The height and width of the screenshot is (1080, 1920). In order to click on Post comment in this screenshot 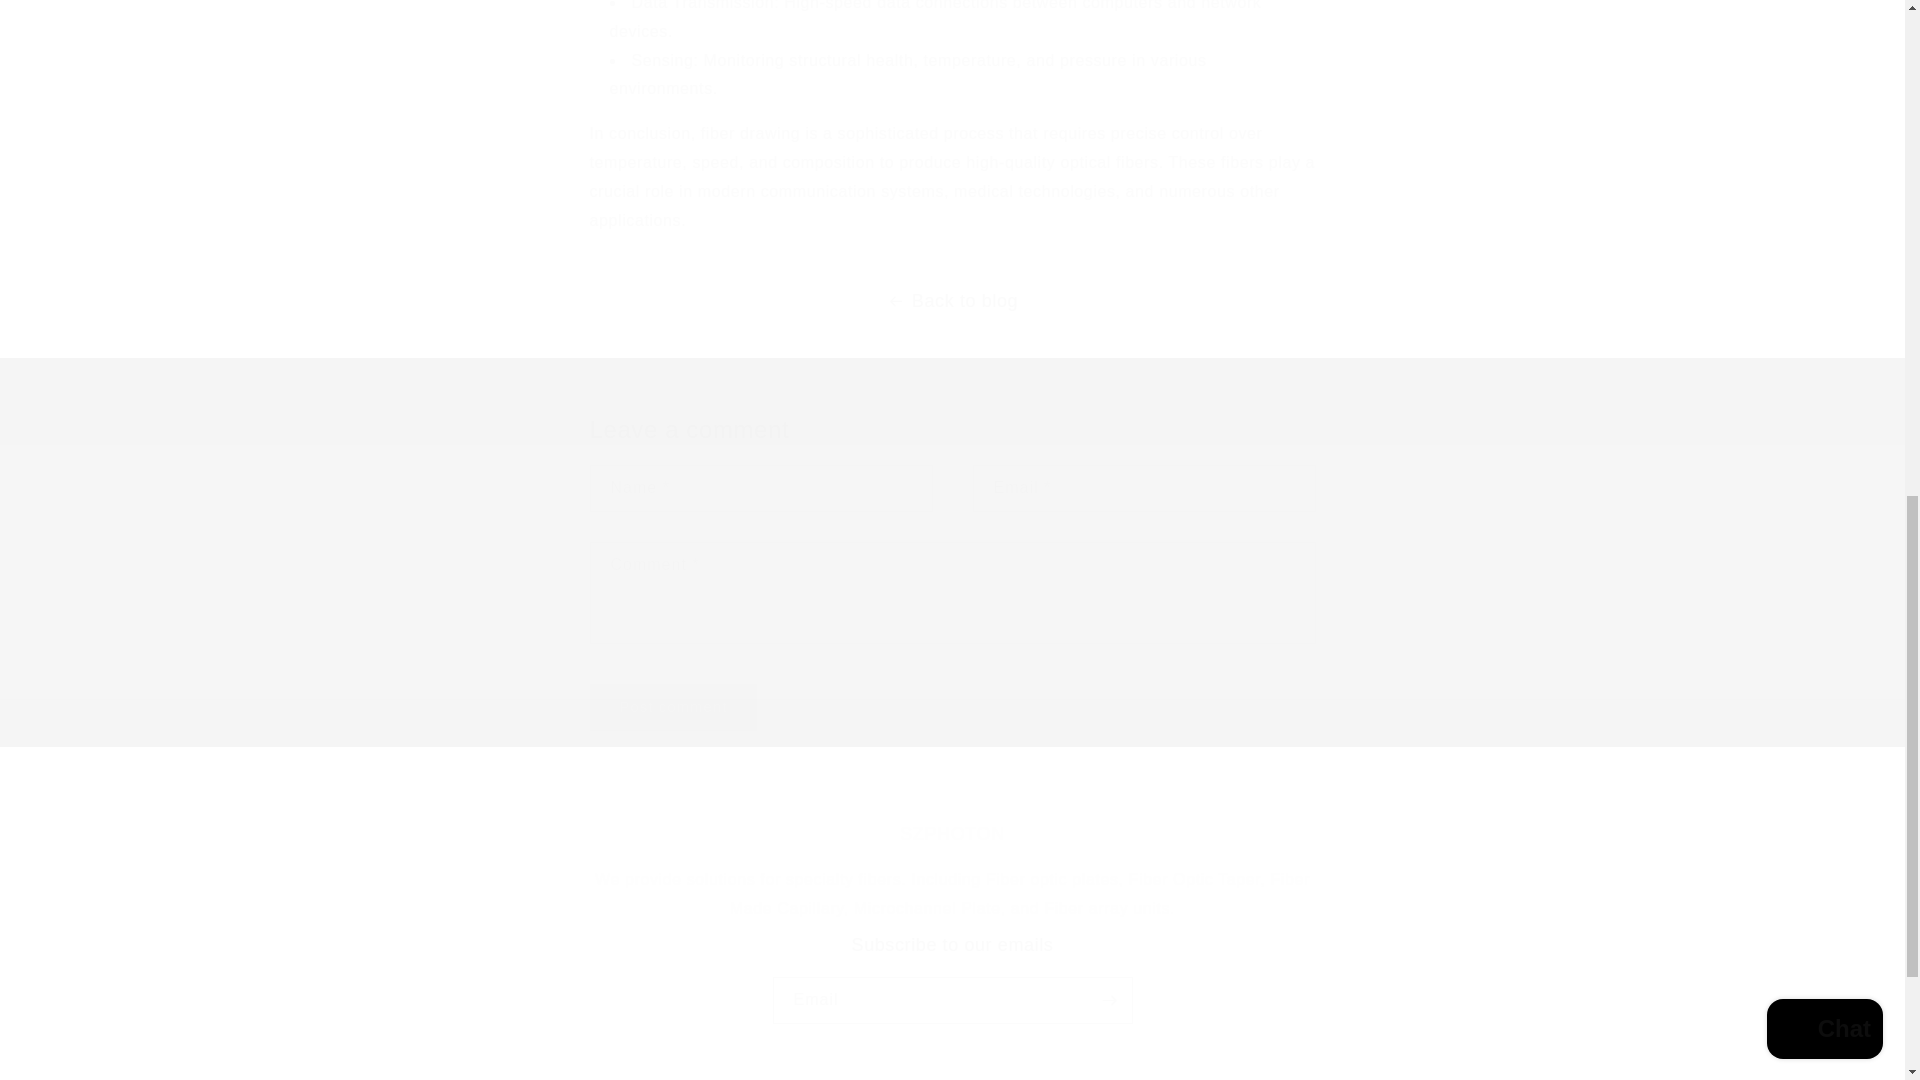, I will do `click(674, 707)`.